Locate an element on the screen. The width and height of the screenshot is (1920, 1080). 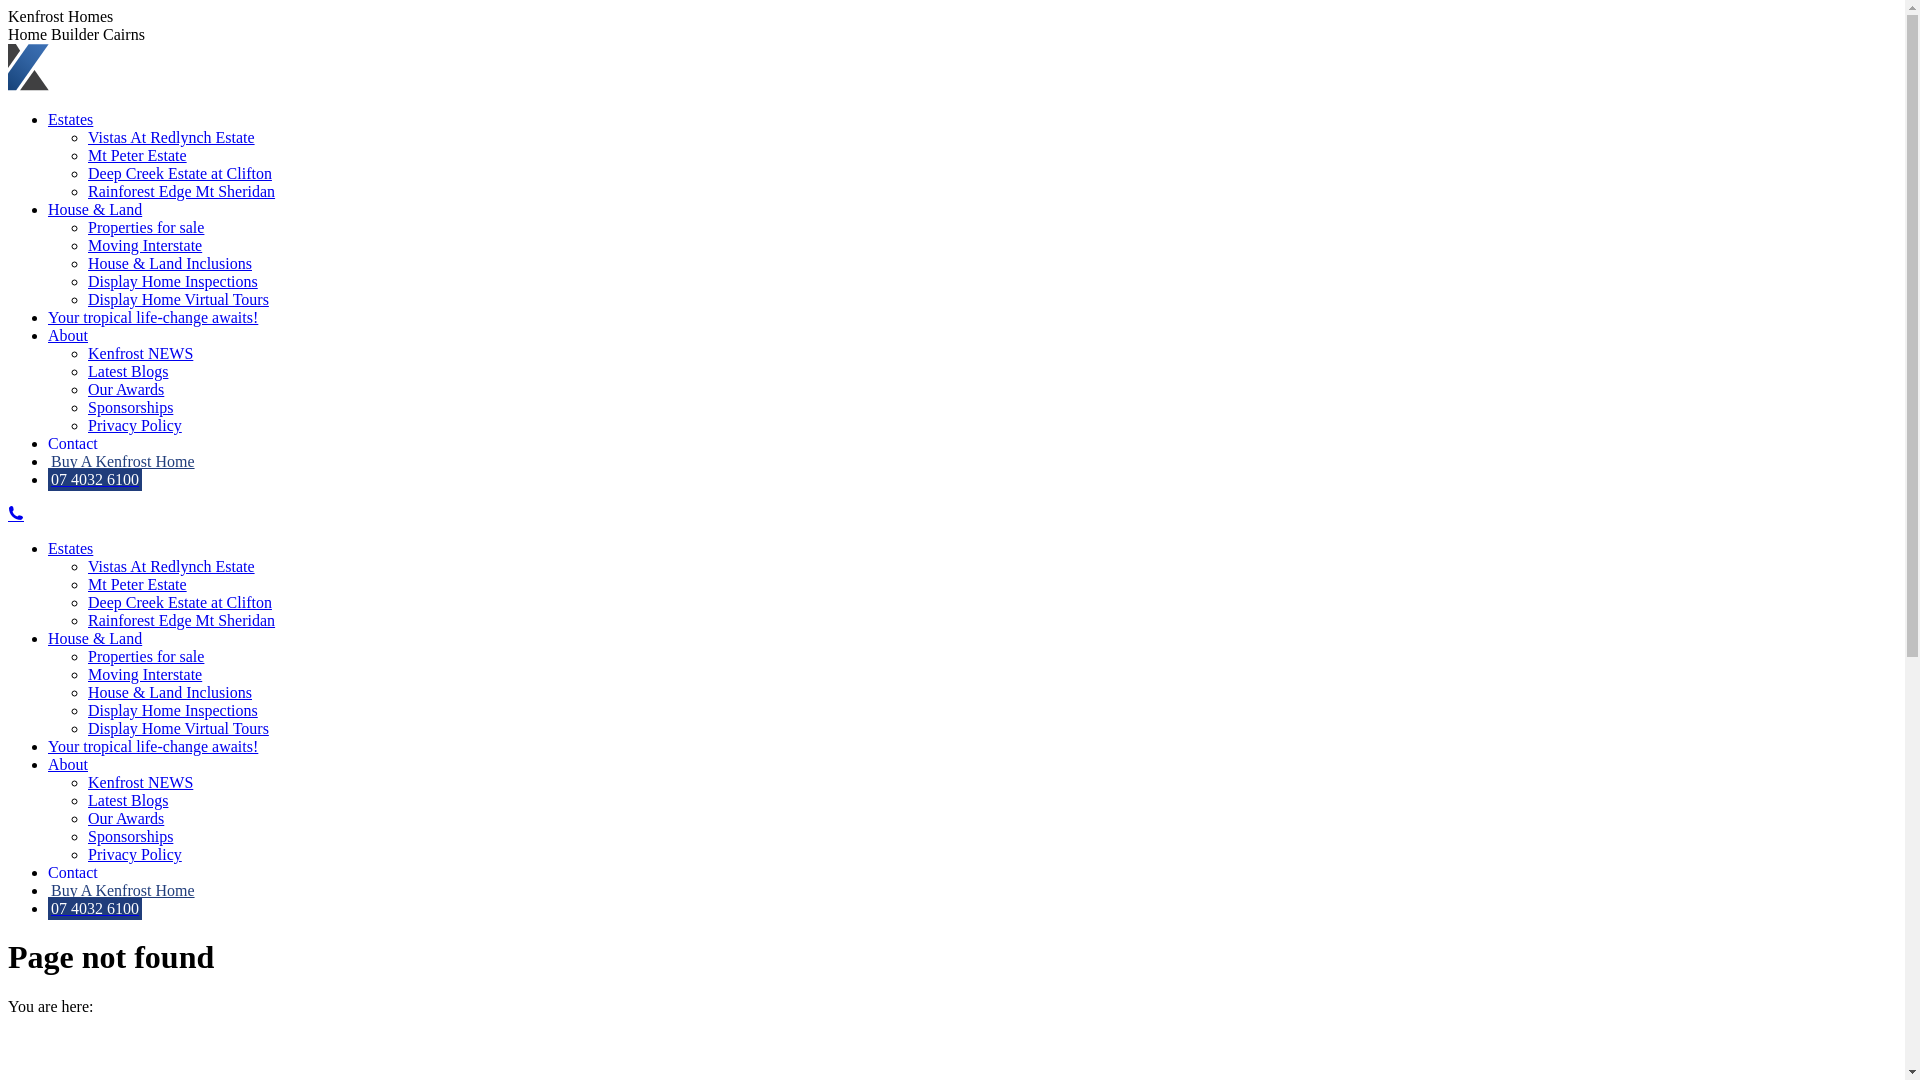
Properties for sale is located at coordinates (146, 656).